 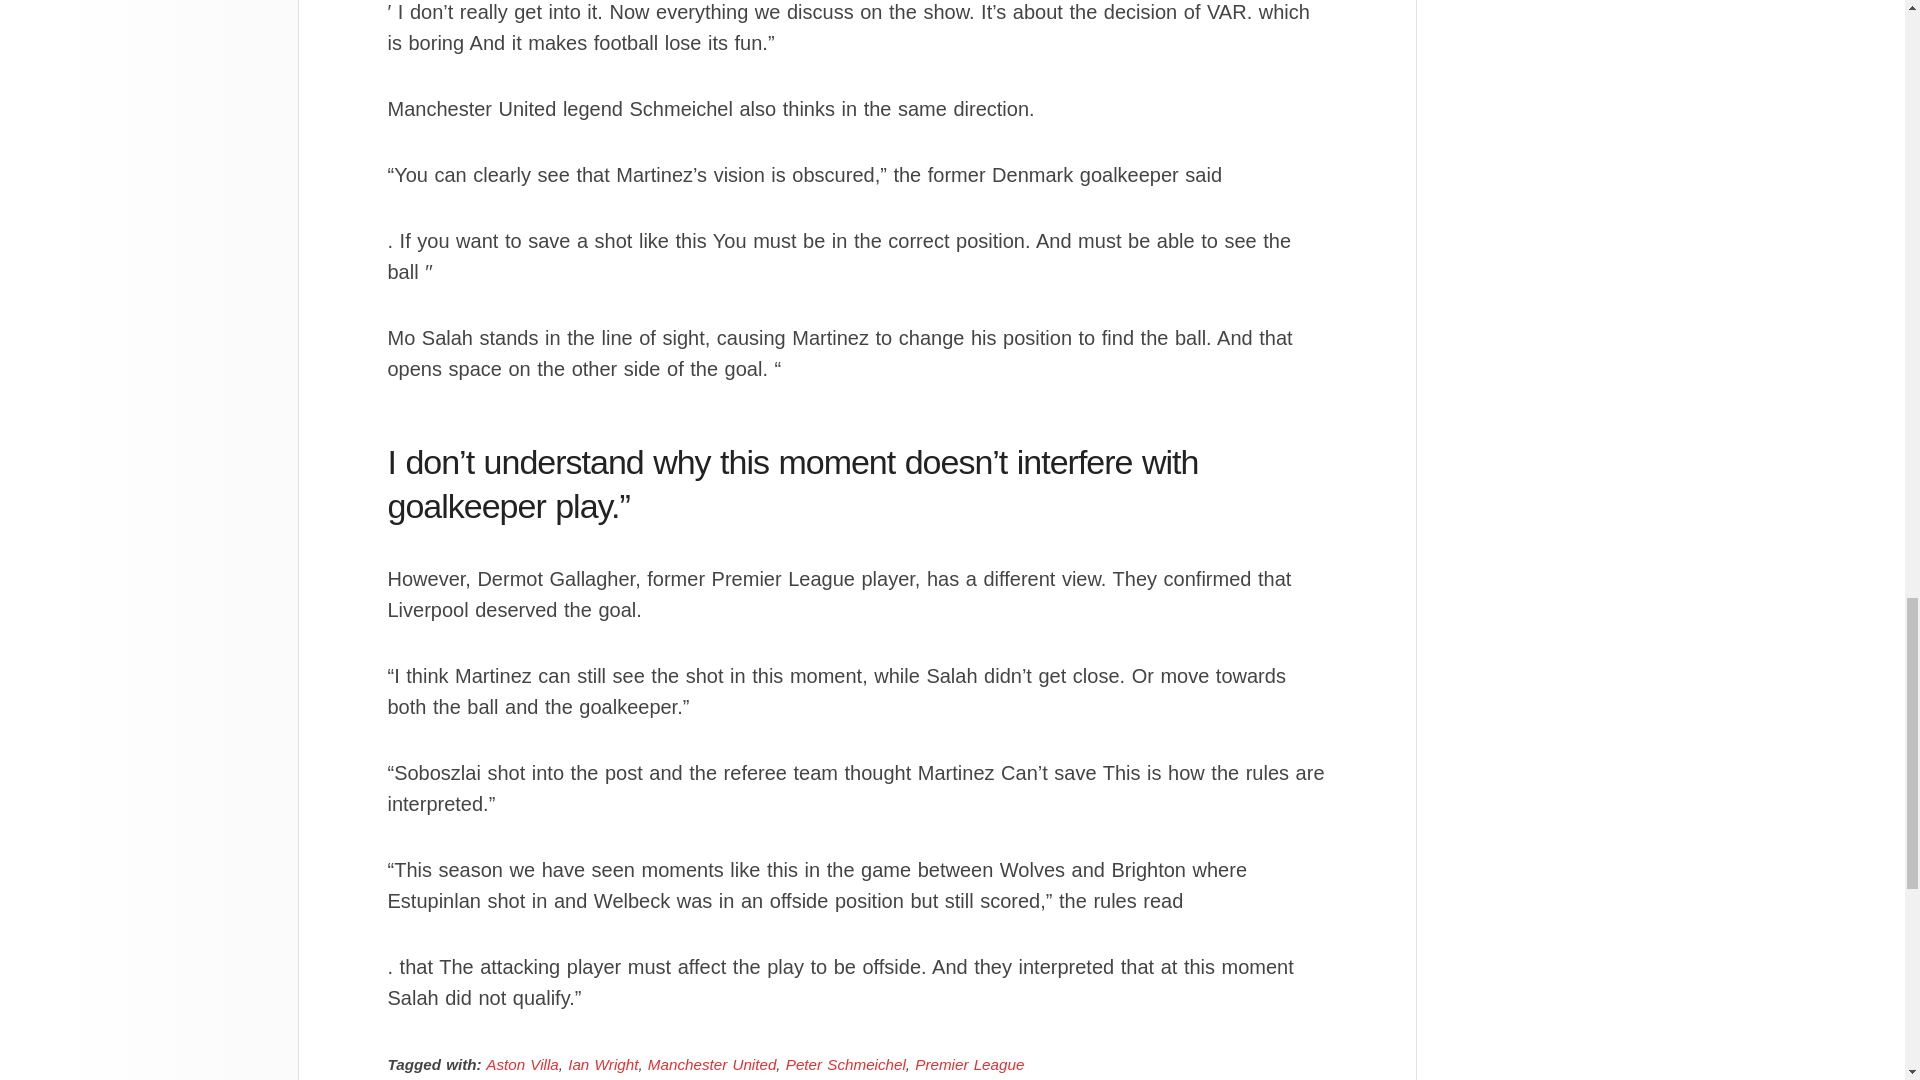 What do you see at coordinates (602, 1064) in the screenshot?
I see `Ian Wright` at bounding box center [602, 1064].